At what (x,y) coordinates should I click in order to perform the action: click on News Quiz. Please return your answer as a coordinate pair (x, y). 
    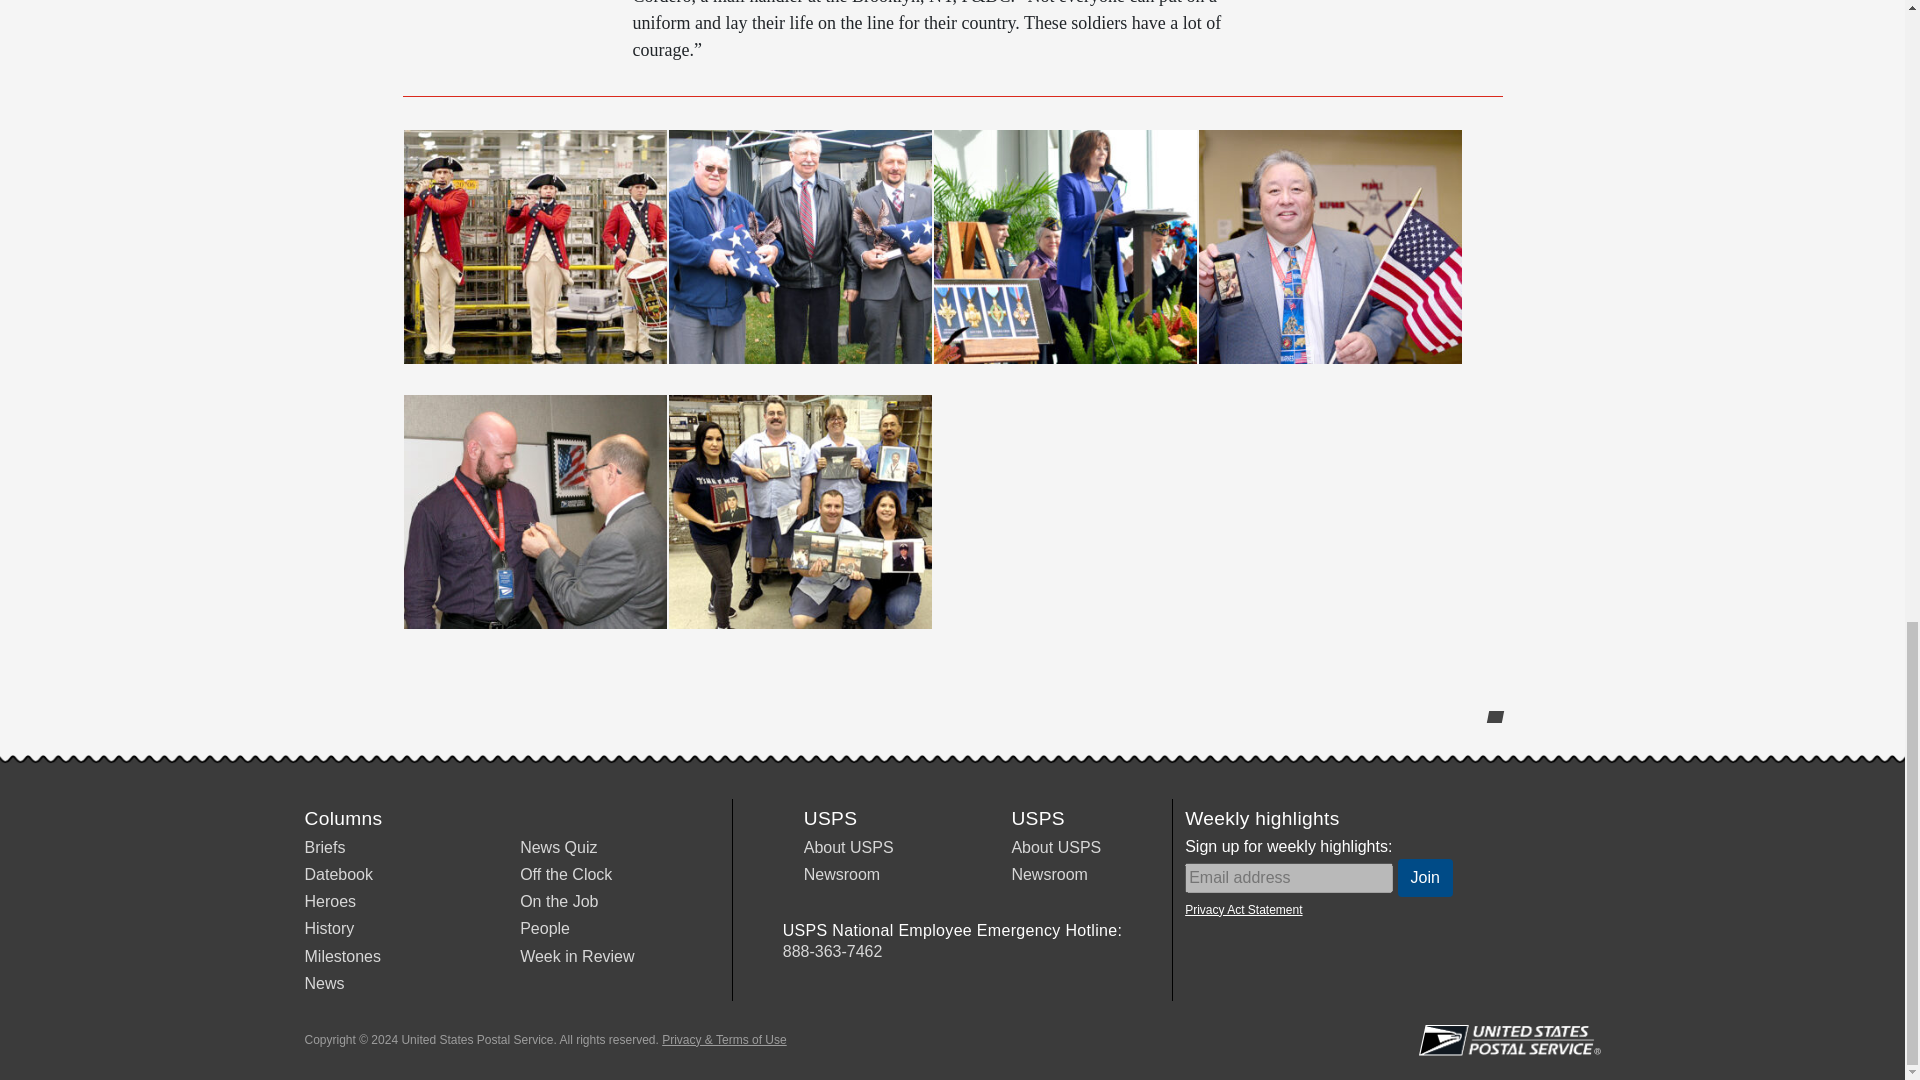
    Looking at the image, I should click on (558, 848).